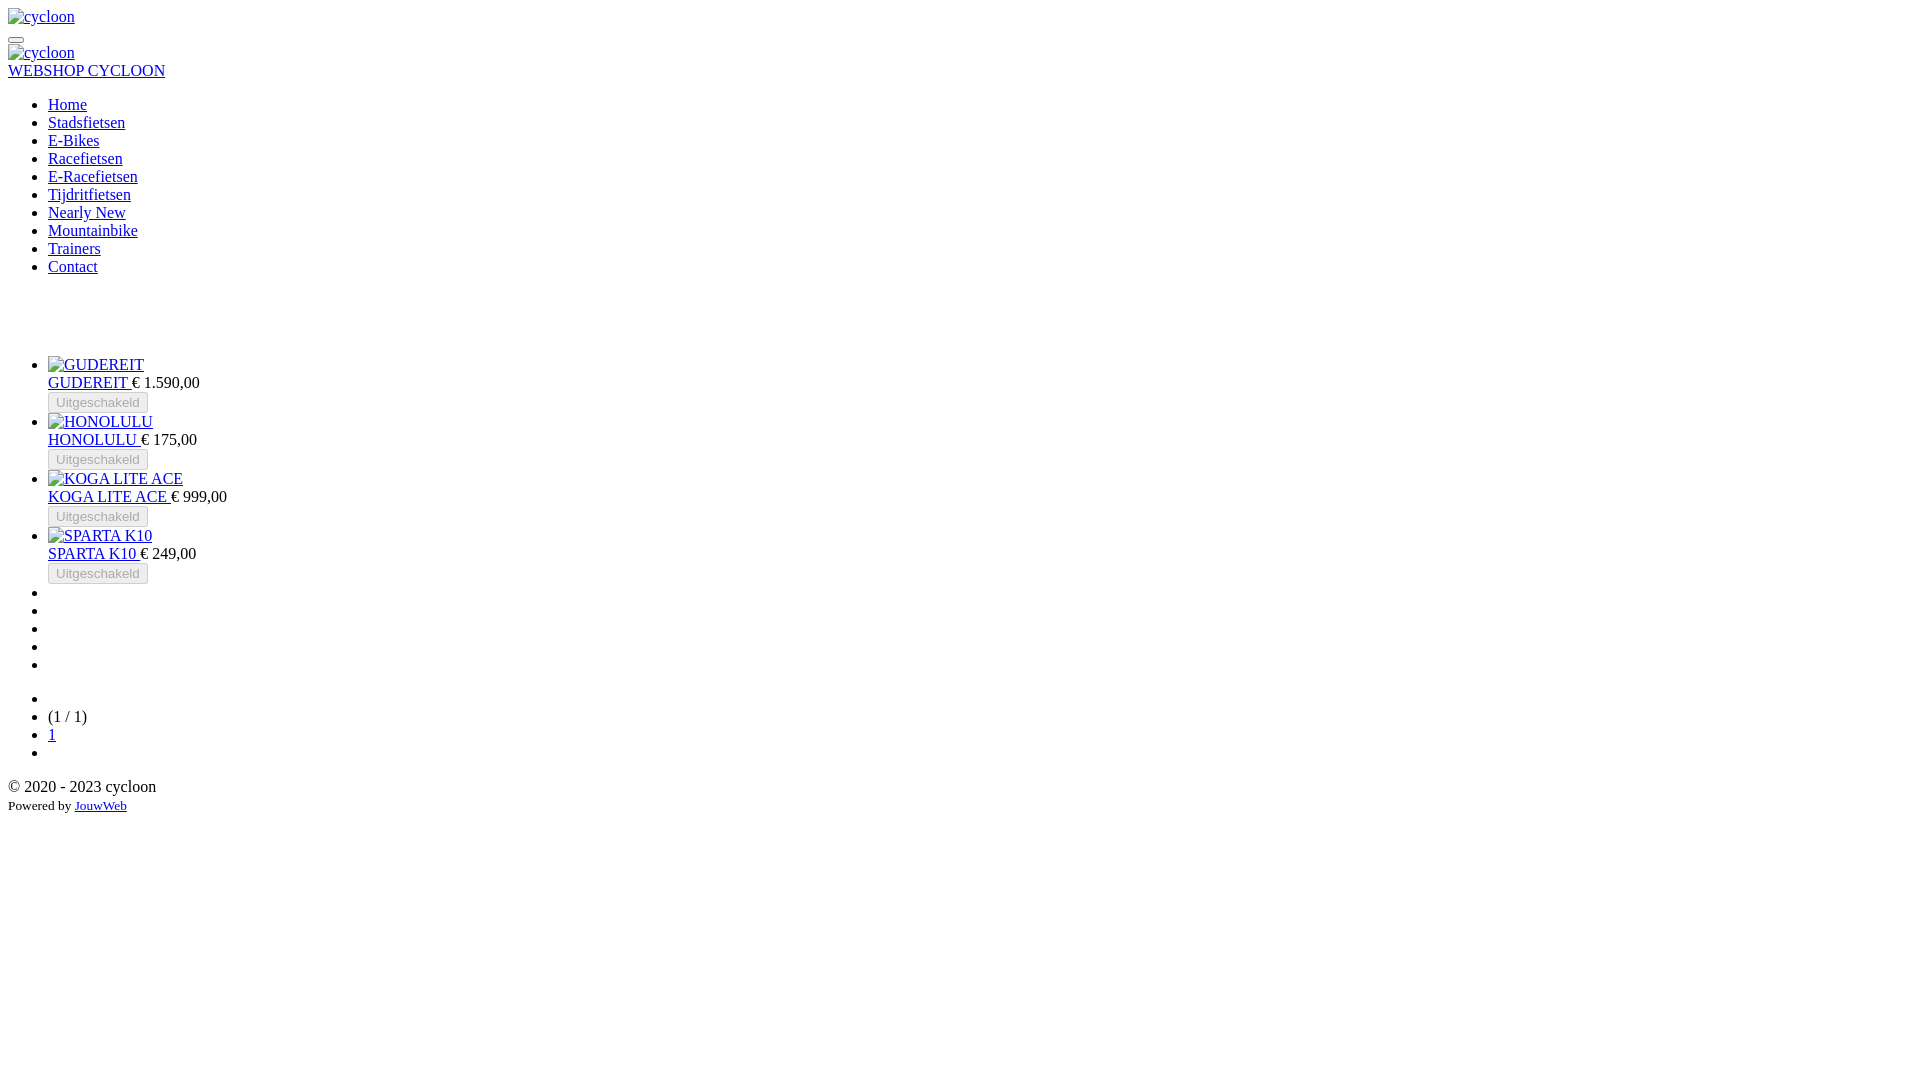  Describe the element at coordinates (101, 806) in the screenshot. I see `JouwWeb` at that location.